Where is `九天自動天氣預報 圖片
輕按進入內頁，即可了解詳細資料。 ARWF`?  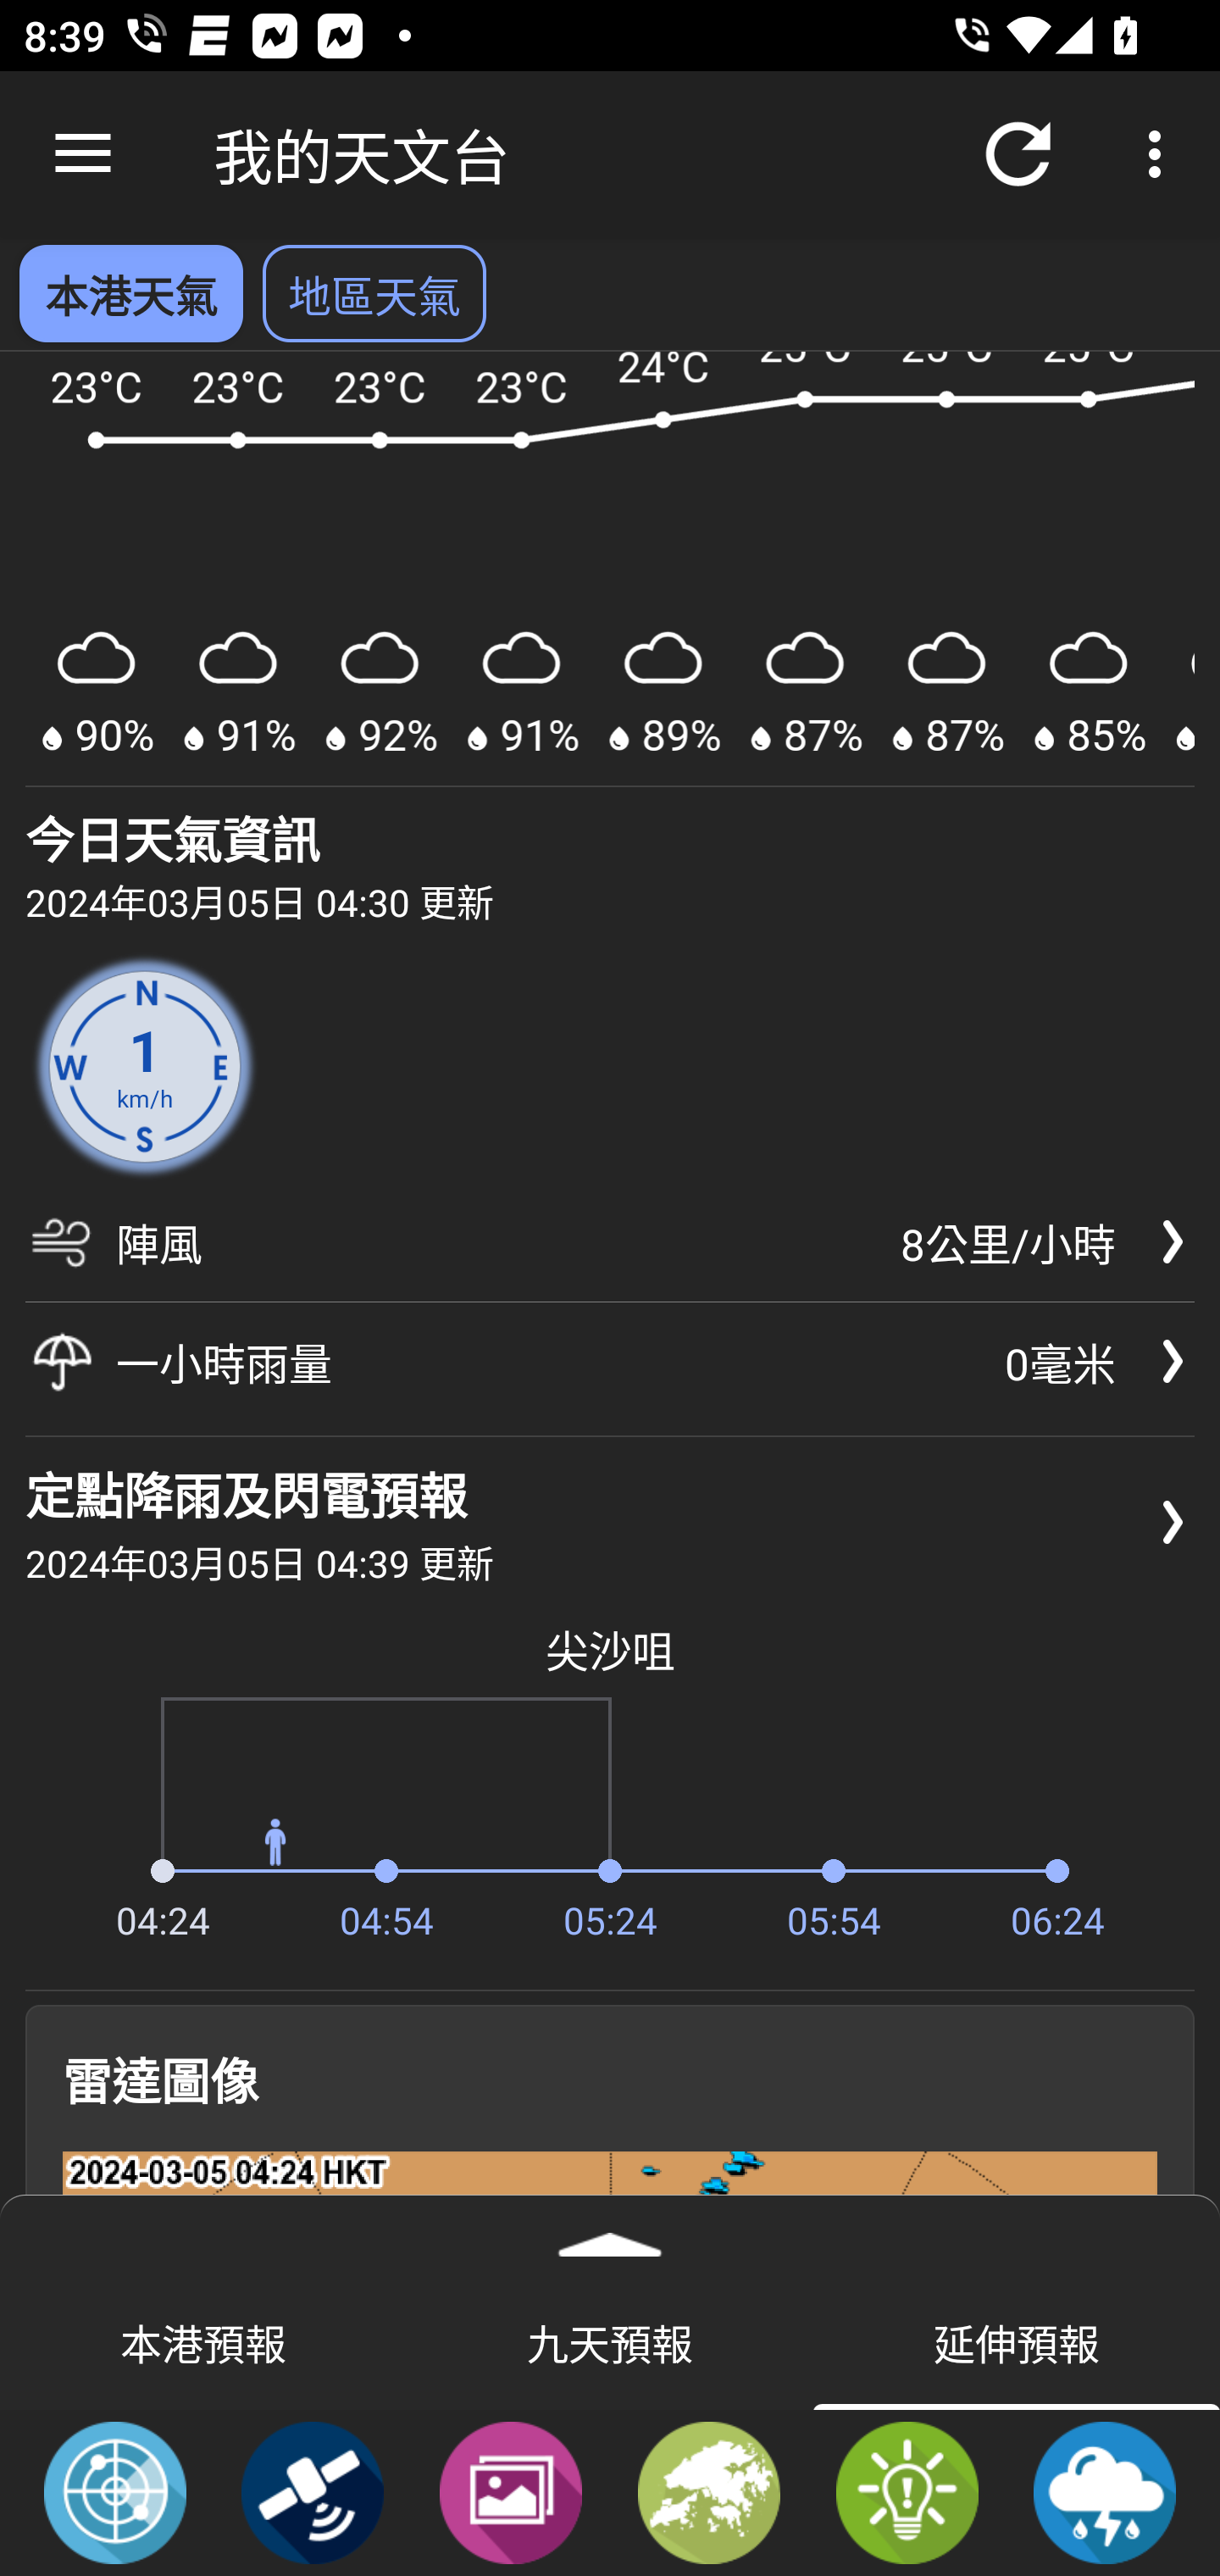
九天自動天氣預報 圖片
輕按進入內頁，即可了解詳細資料。 ARWF is located at coordinates (610, 570).